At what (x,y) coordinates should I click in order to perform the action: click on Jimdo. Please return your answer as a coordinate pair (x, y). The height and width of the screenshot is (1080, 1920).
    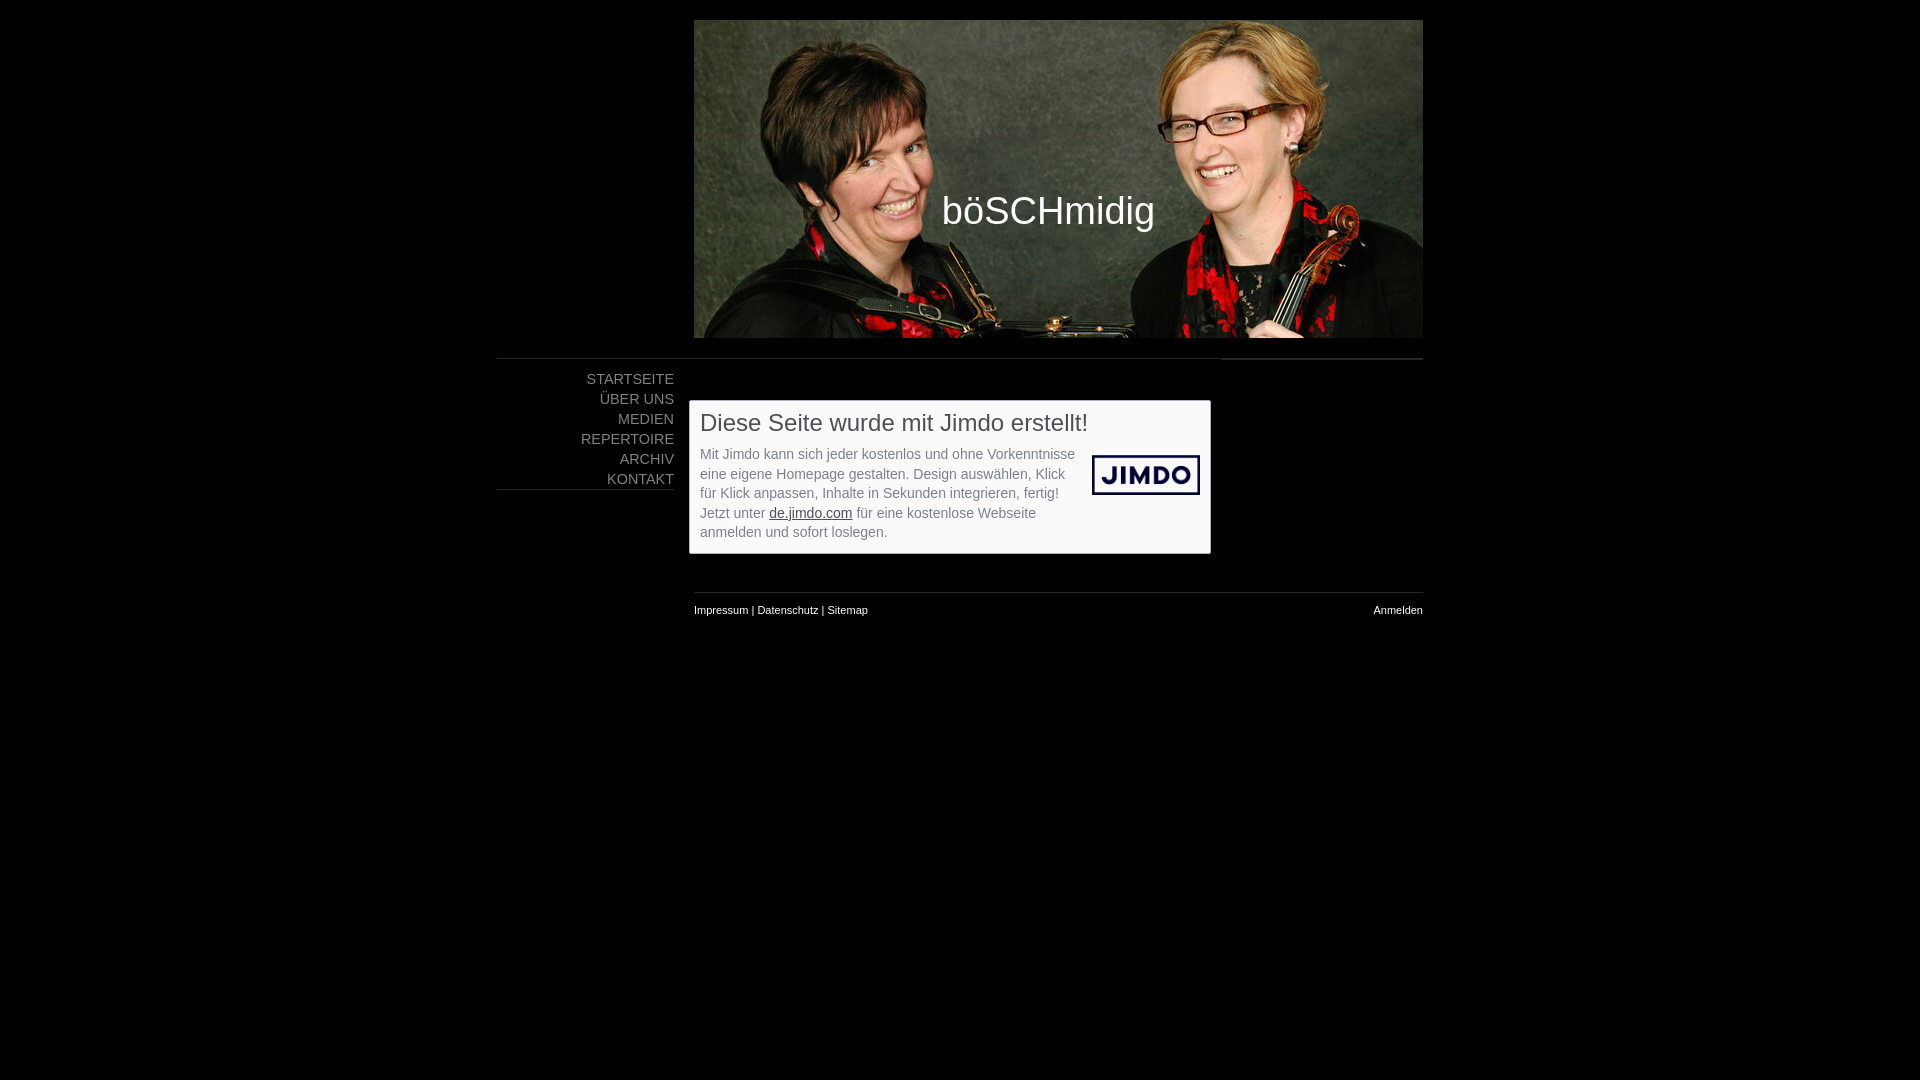
    Looking at the image, I should click on (1141, 475).